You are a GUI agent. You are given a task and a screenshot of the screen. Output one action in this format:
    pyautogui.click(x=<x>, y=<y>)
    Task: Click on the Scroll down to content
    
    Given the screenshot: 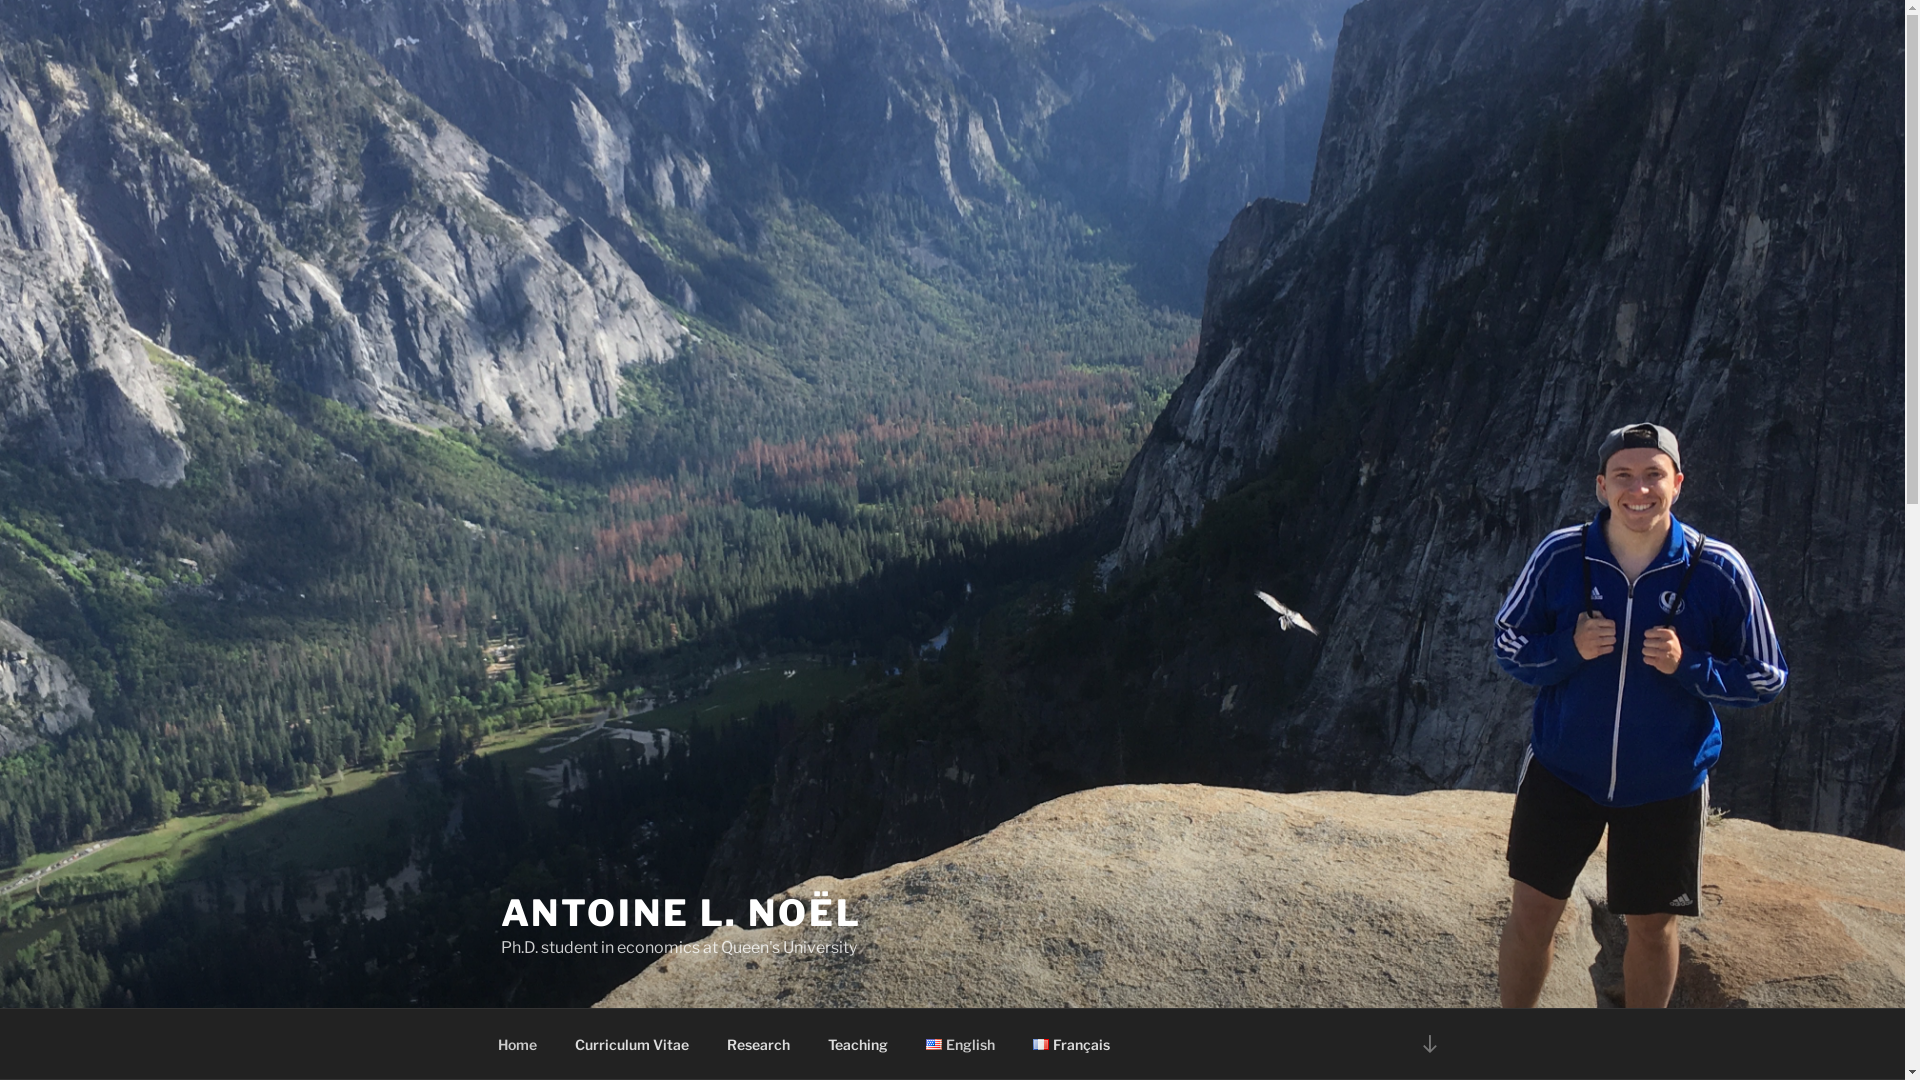 What is the action you would take?
    pyautogui.click(x=1429, y=1044)
    